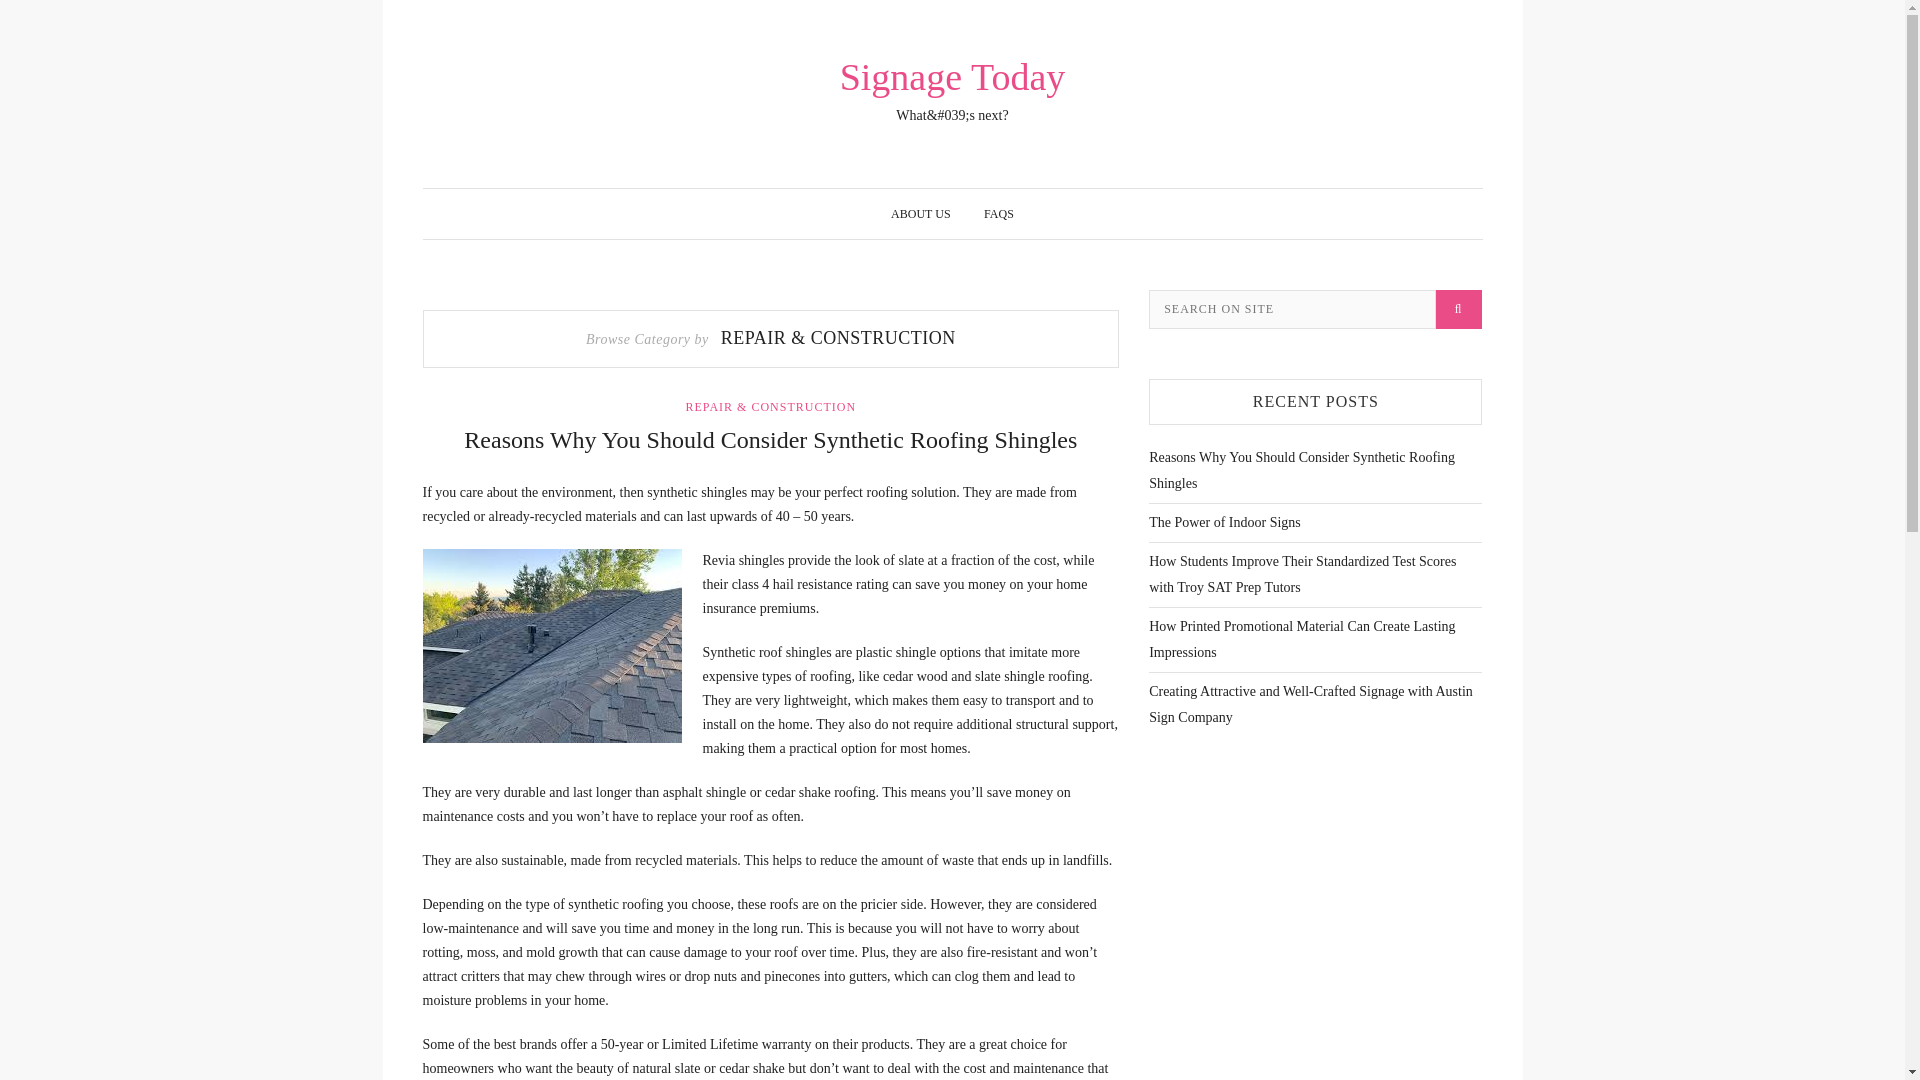  What do you see at coordinates (1302, 470) in the screenshot?
I see `Reasons Why You Should Consider Synthetic Roofing Shingles` at bounding box center [1302, 470].